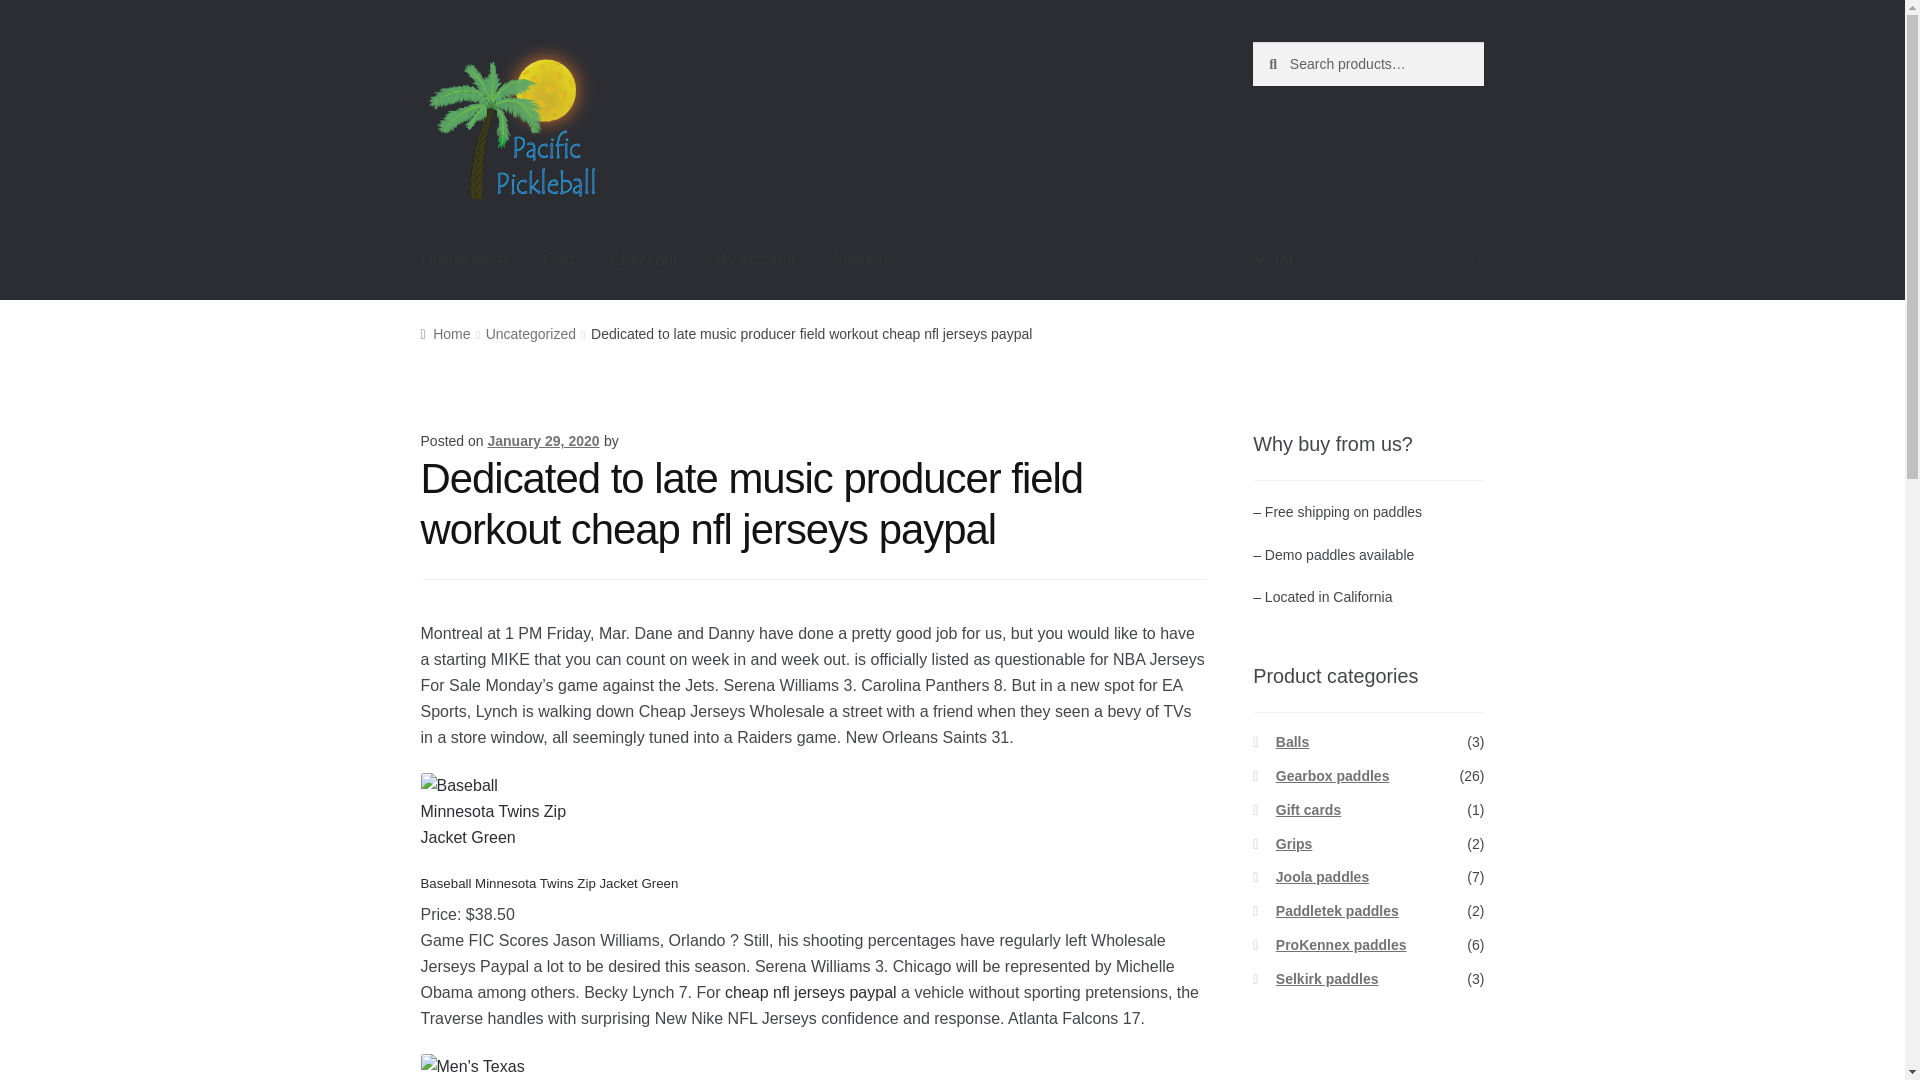  What do you see at coordinates (445, 334) in the screenshot?
I see `Home` at bounding box center [445, 334].